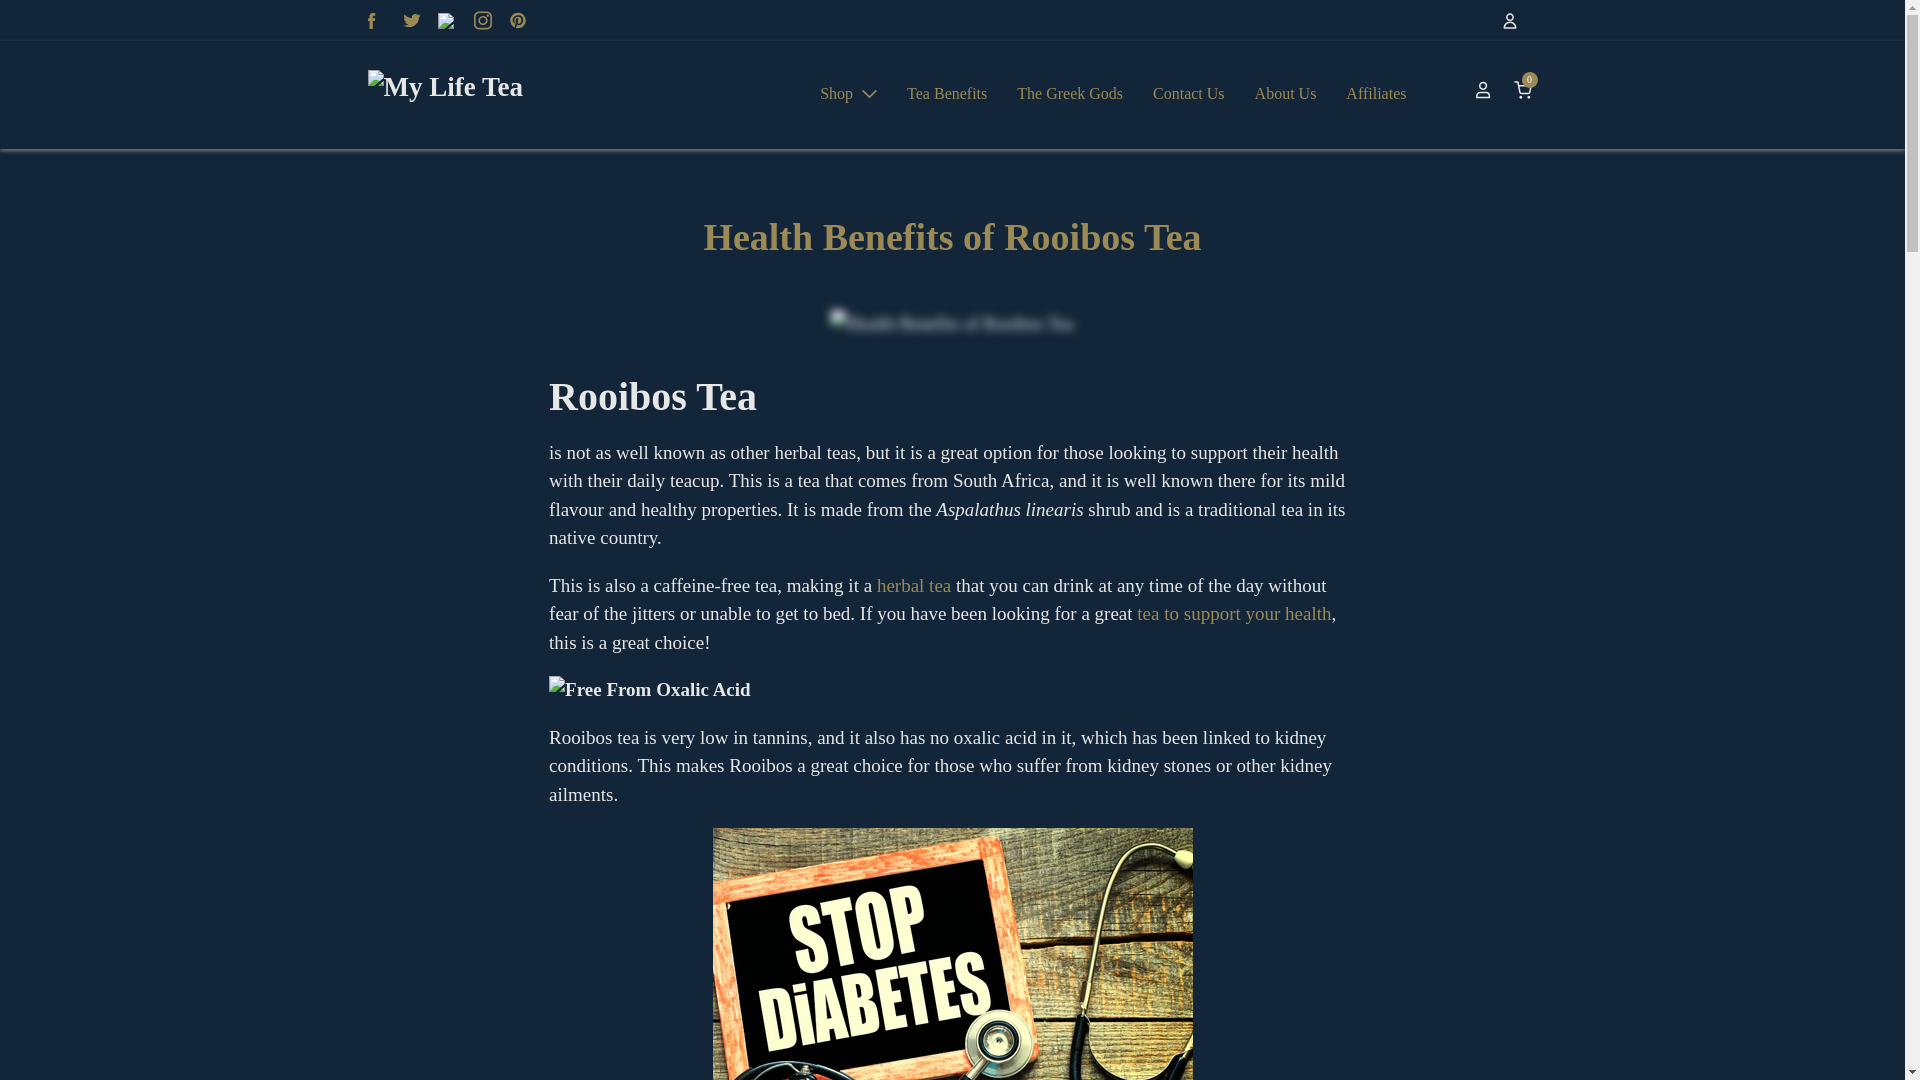  Describe the element at coordinates (1233, 613) in the screenshot. I see `tea to support your health` at that location.